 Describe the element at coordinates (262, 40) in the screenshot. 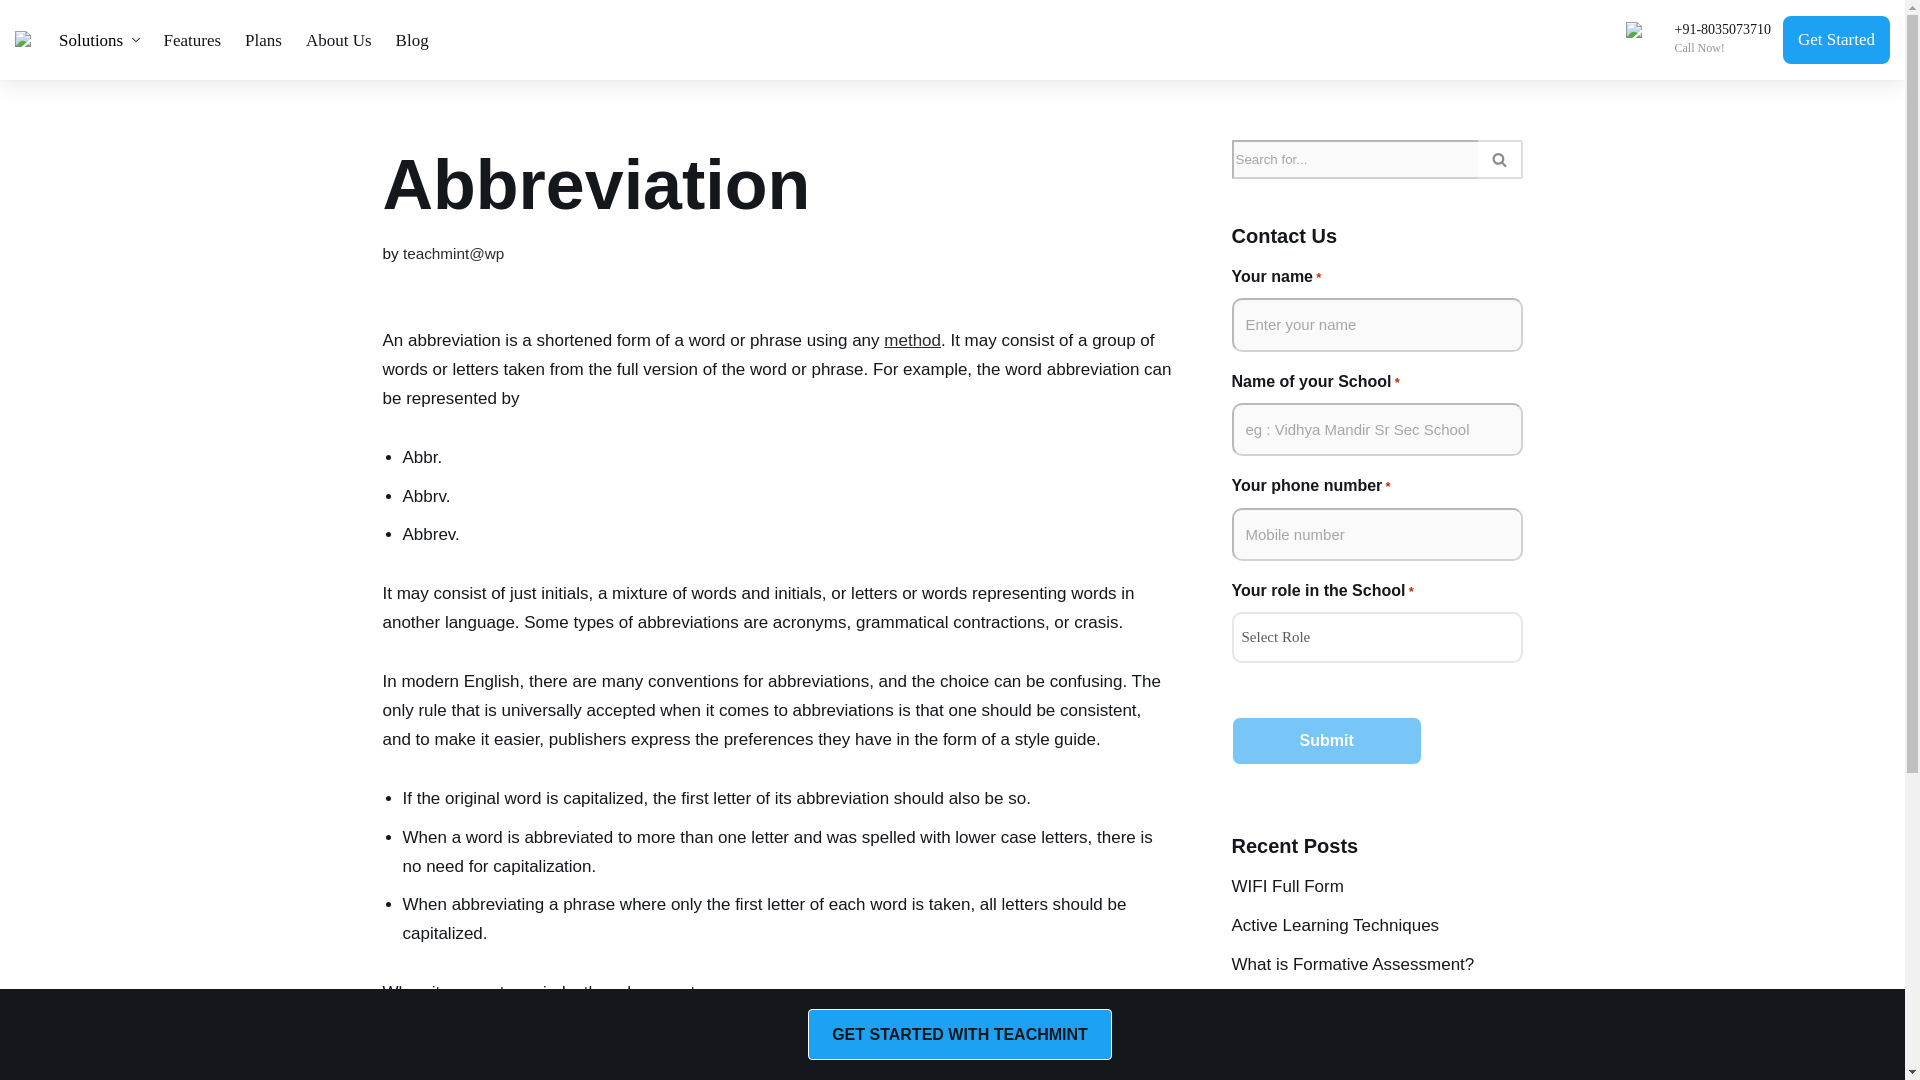

I see `Plans` at that location.